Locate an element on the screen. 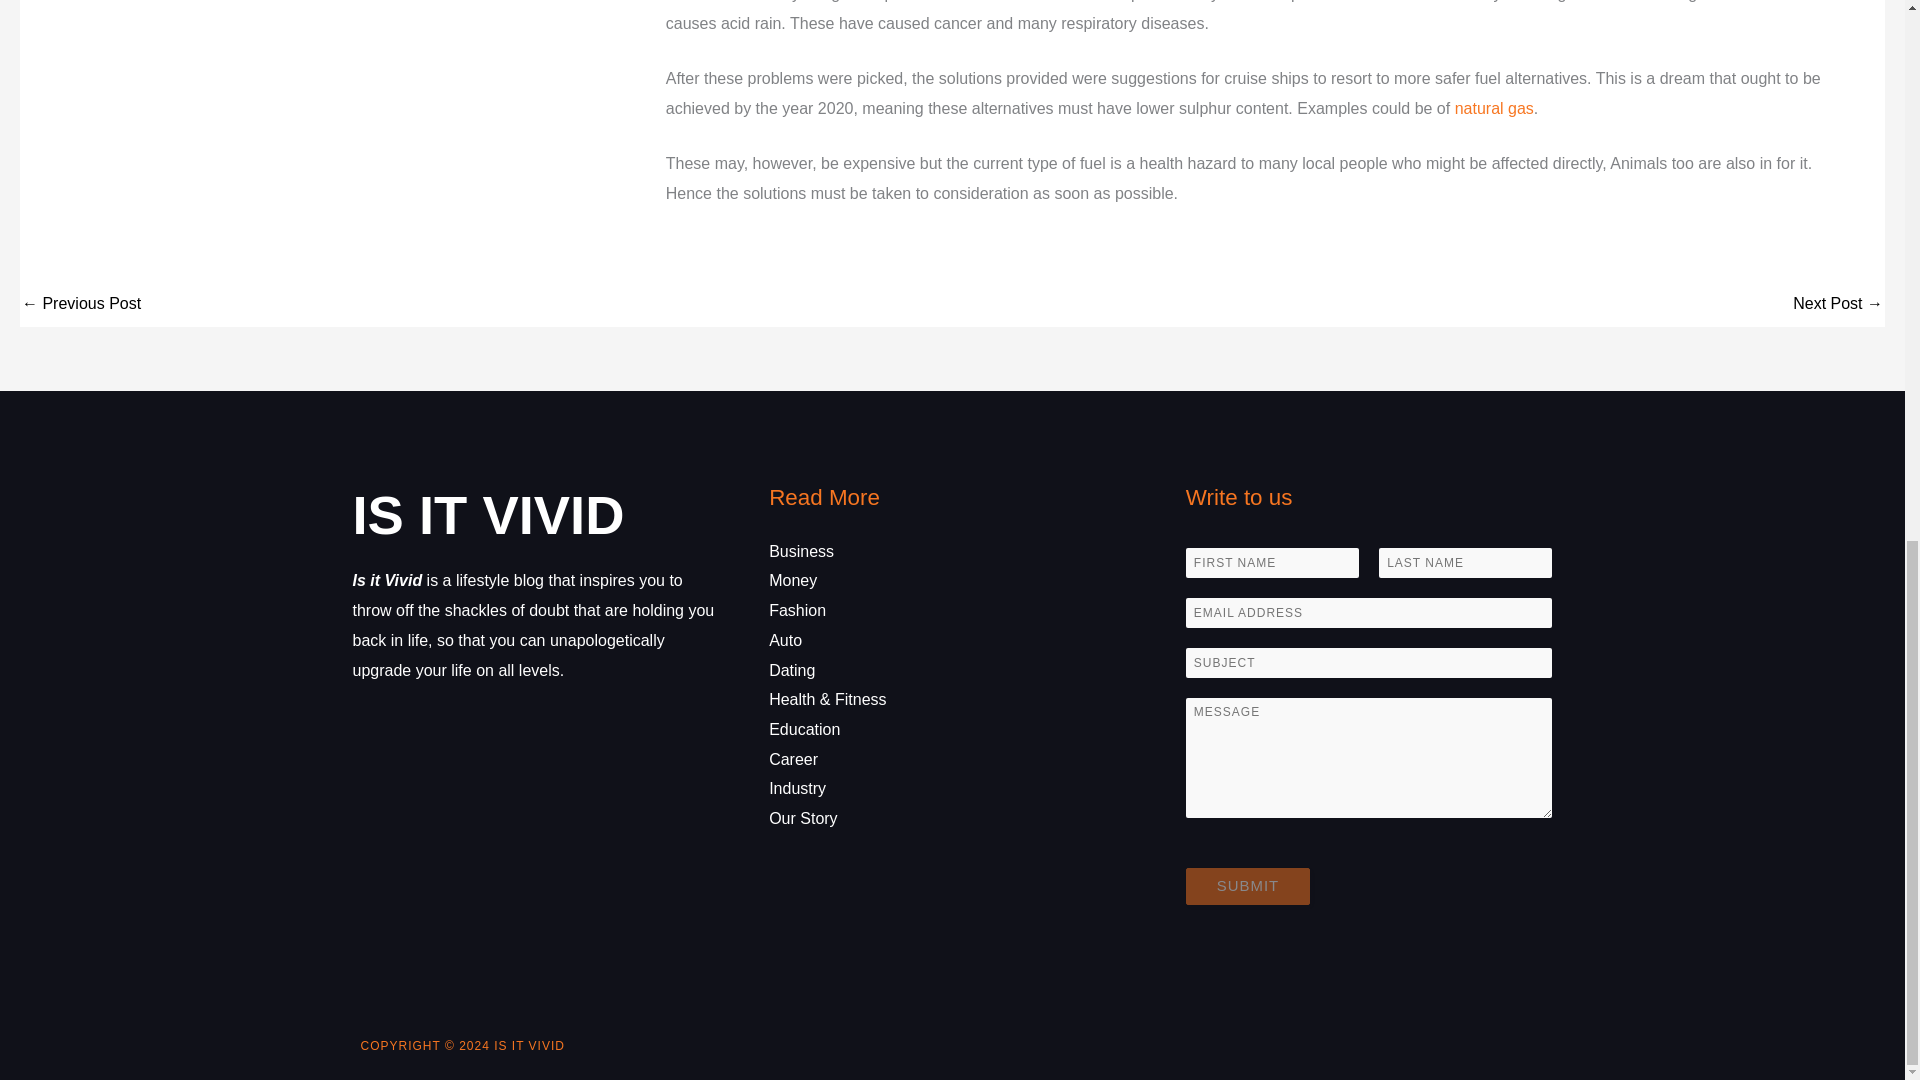 The width and height of the screenshot is (1920, 1080). Money is located at coordinates (793, 580).